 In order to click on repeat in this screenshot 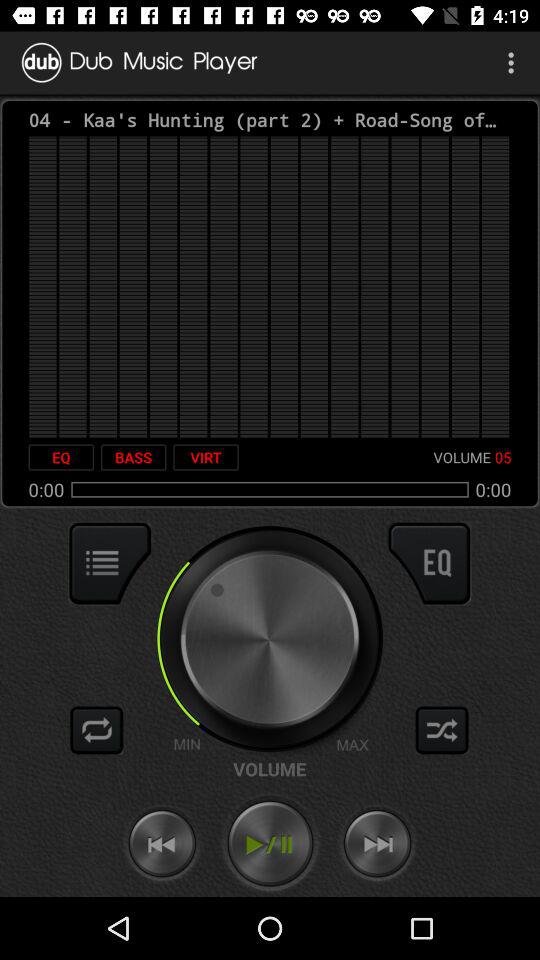, I will do `click(97, 730)`.